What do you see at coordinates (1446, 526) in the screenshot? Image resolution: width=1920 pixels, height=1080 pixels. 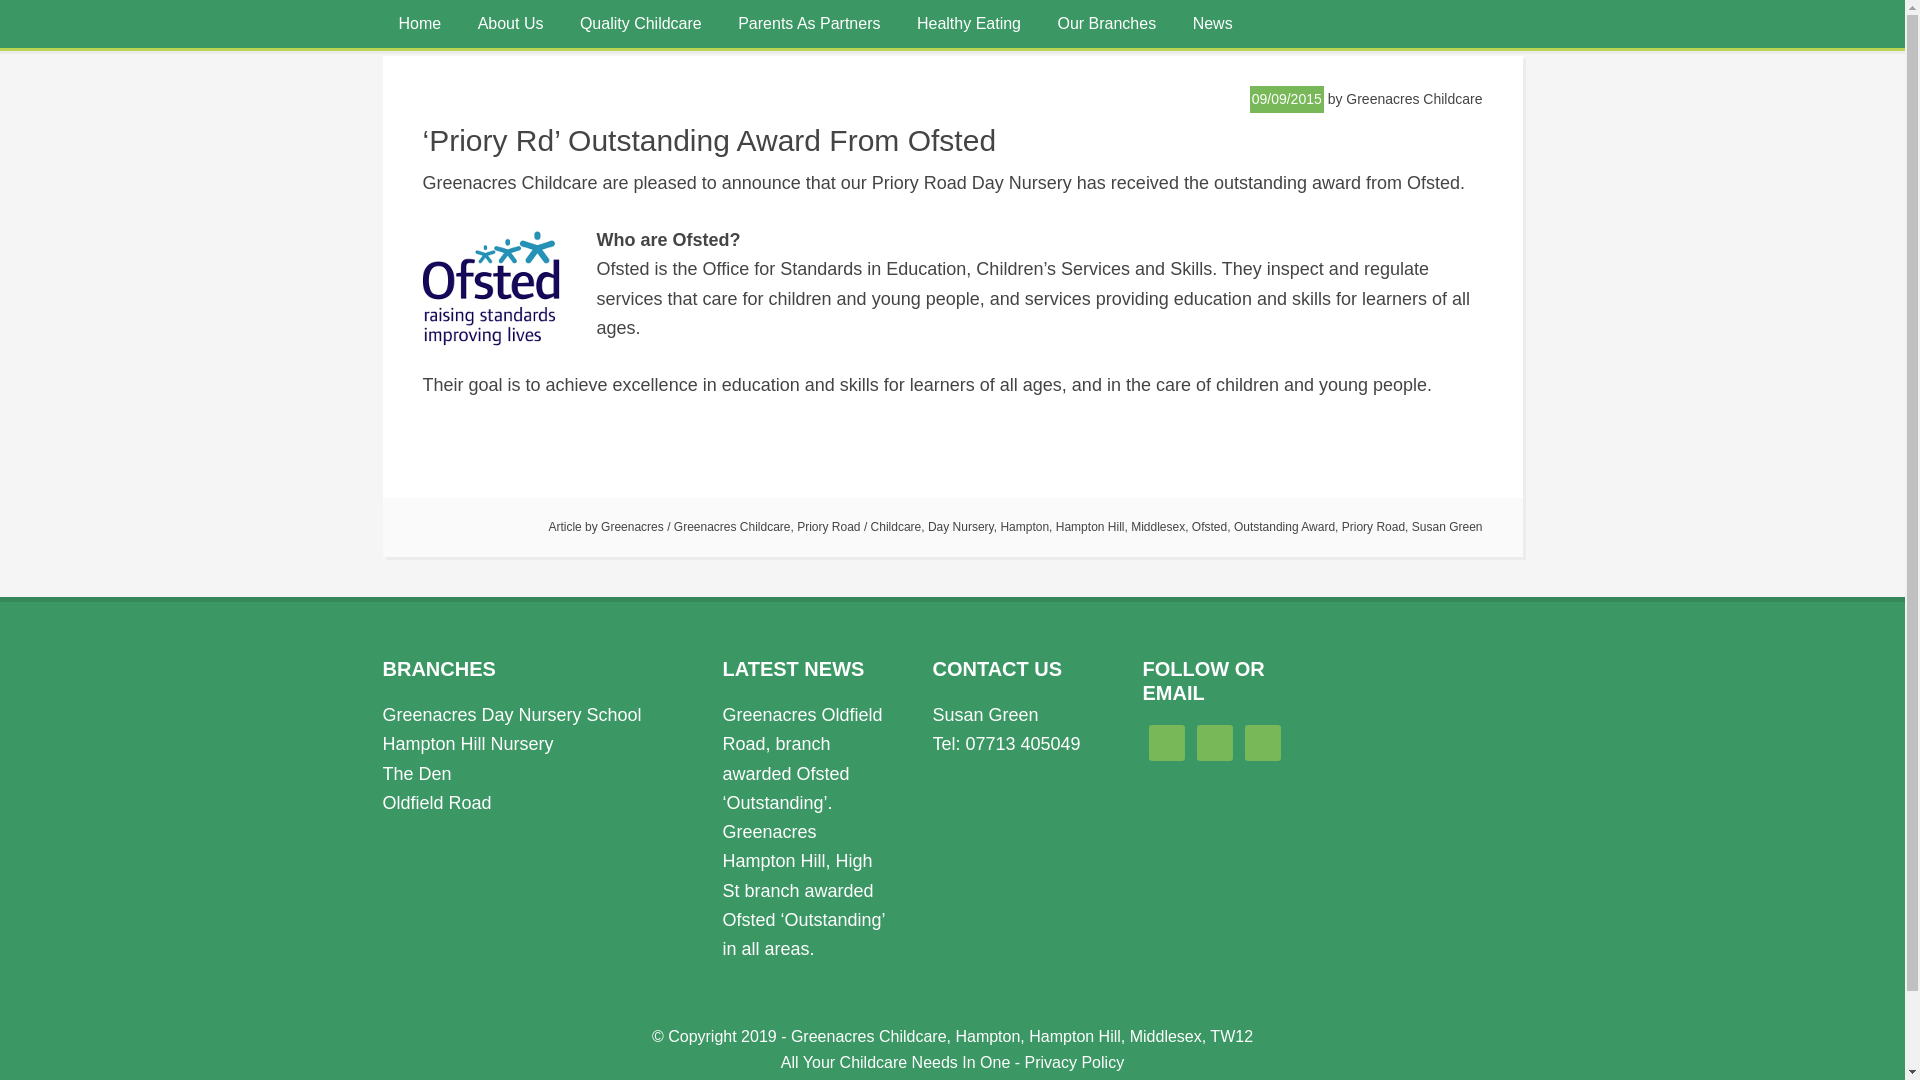 I see `Susan Green` at bounding box center [1446, 526].